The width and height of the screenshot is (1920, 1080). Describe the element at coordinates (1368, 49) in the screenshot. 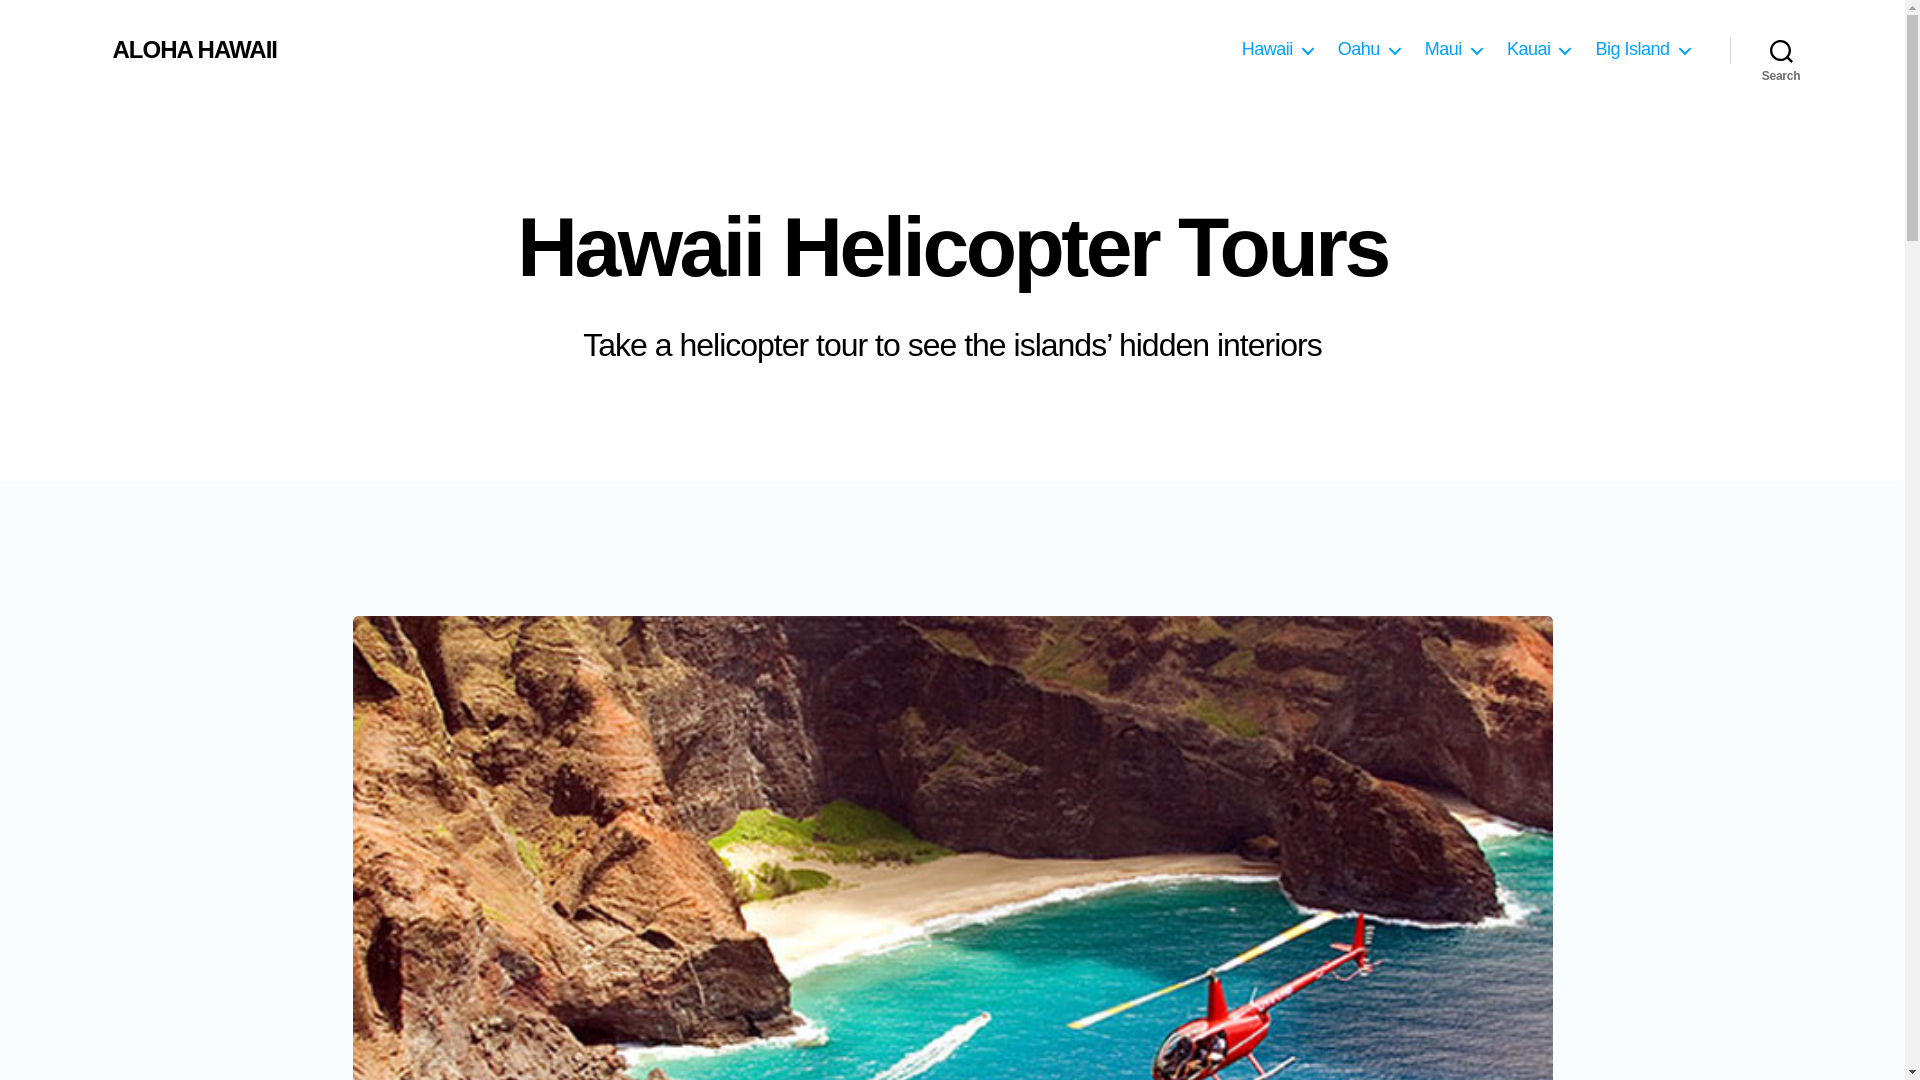

I see `Oahu` at that location.